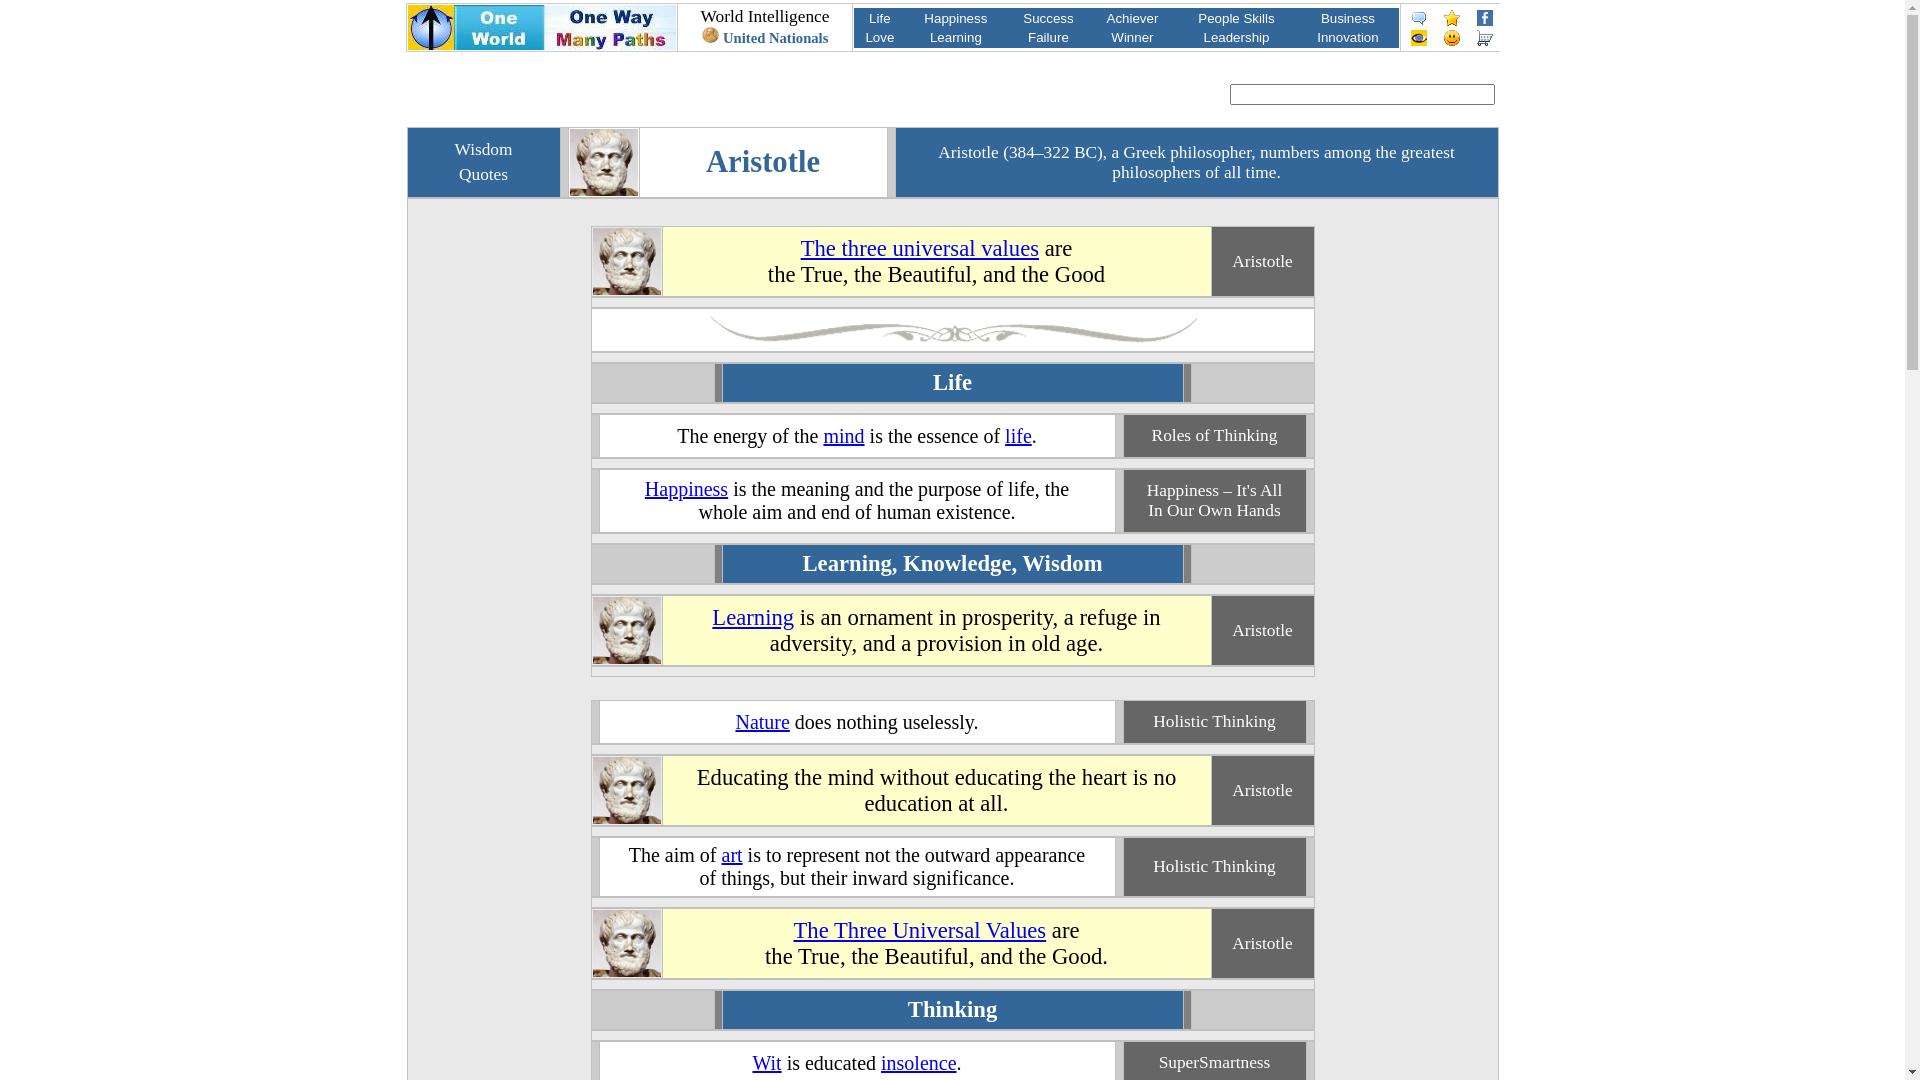 This screenshot has height=1080, width=1920. What do you see at coordinates (1018, 435) in the screenshot?
I see `life` at bounding box center [1018, 435].